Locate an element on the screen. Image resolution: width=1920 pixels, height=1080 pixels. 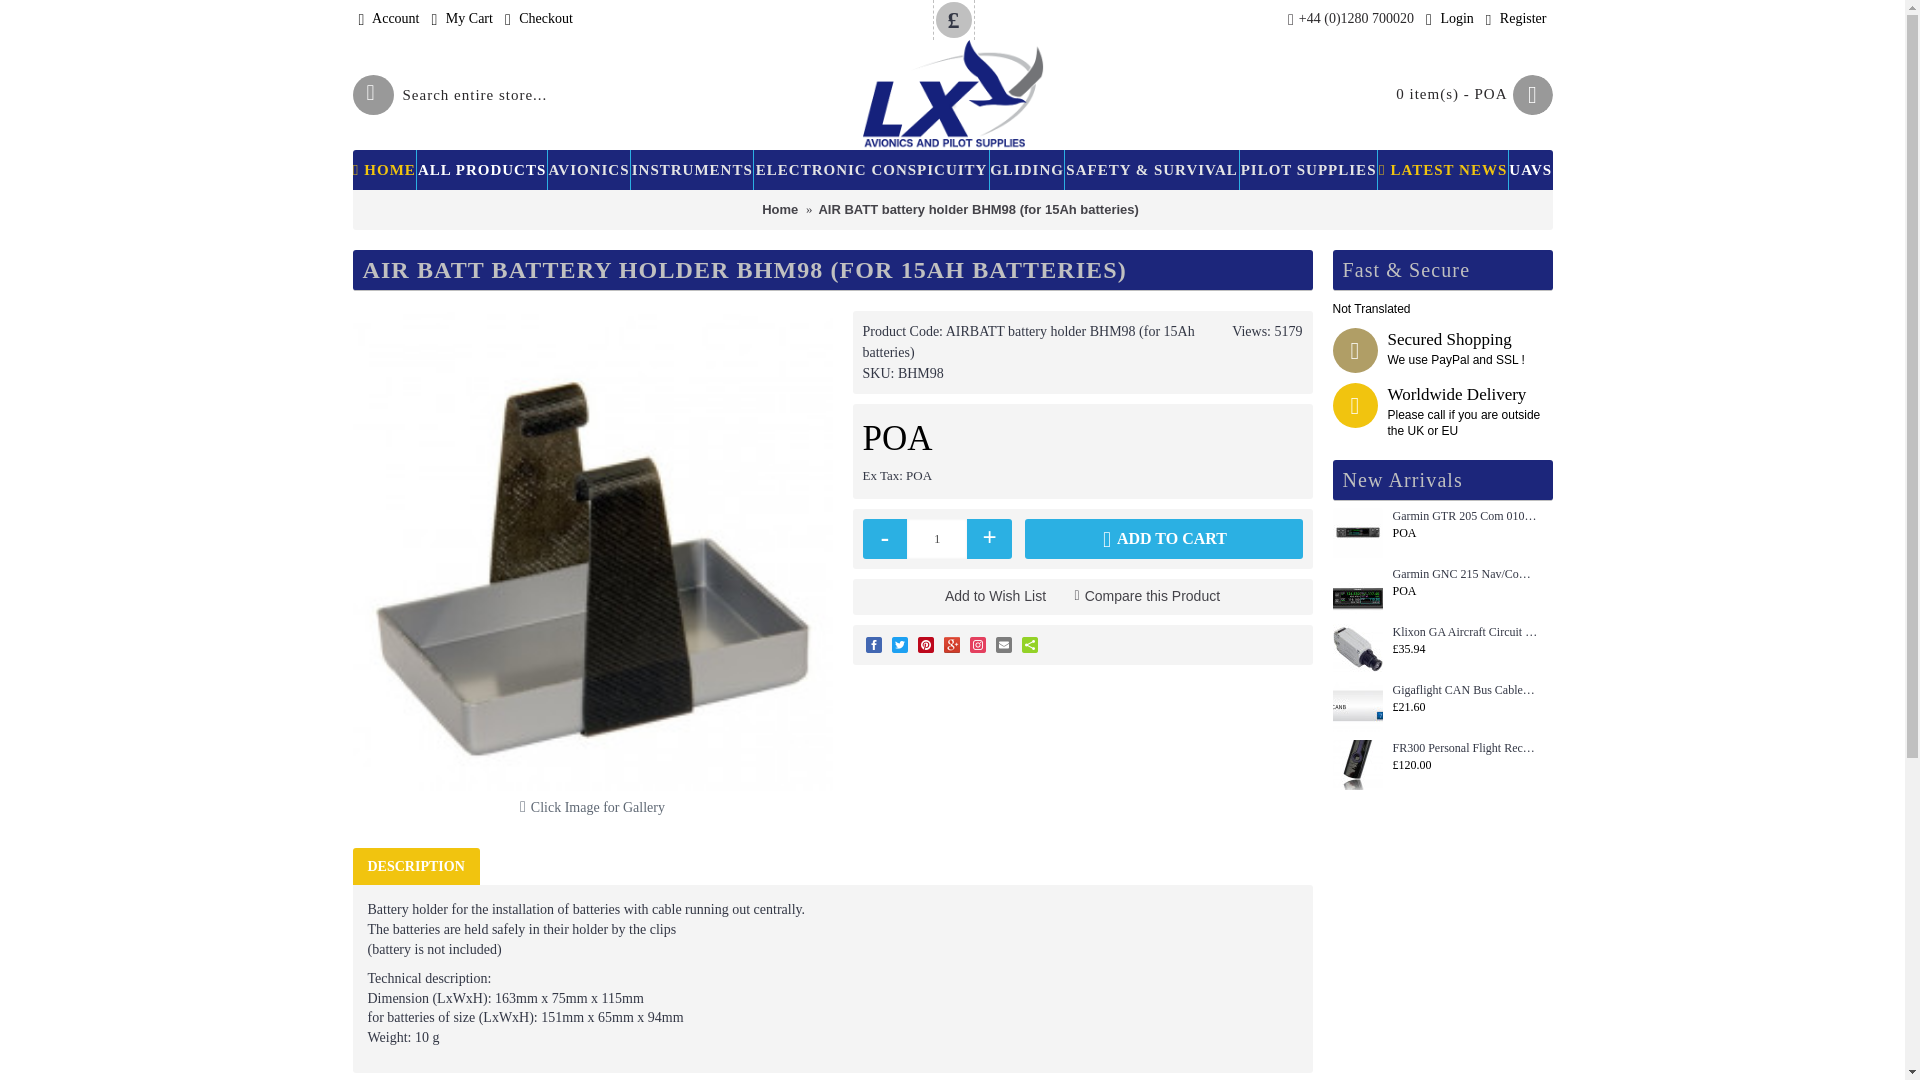
Gigaflight CAN Bus Cable per meter is located at coordinates (1357, 706).